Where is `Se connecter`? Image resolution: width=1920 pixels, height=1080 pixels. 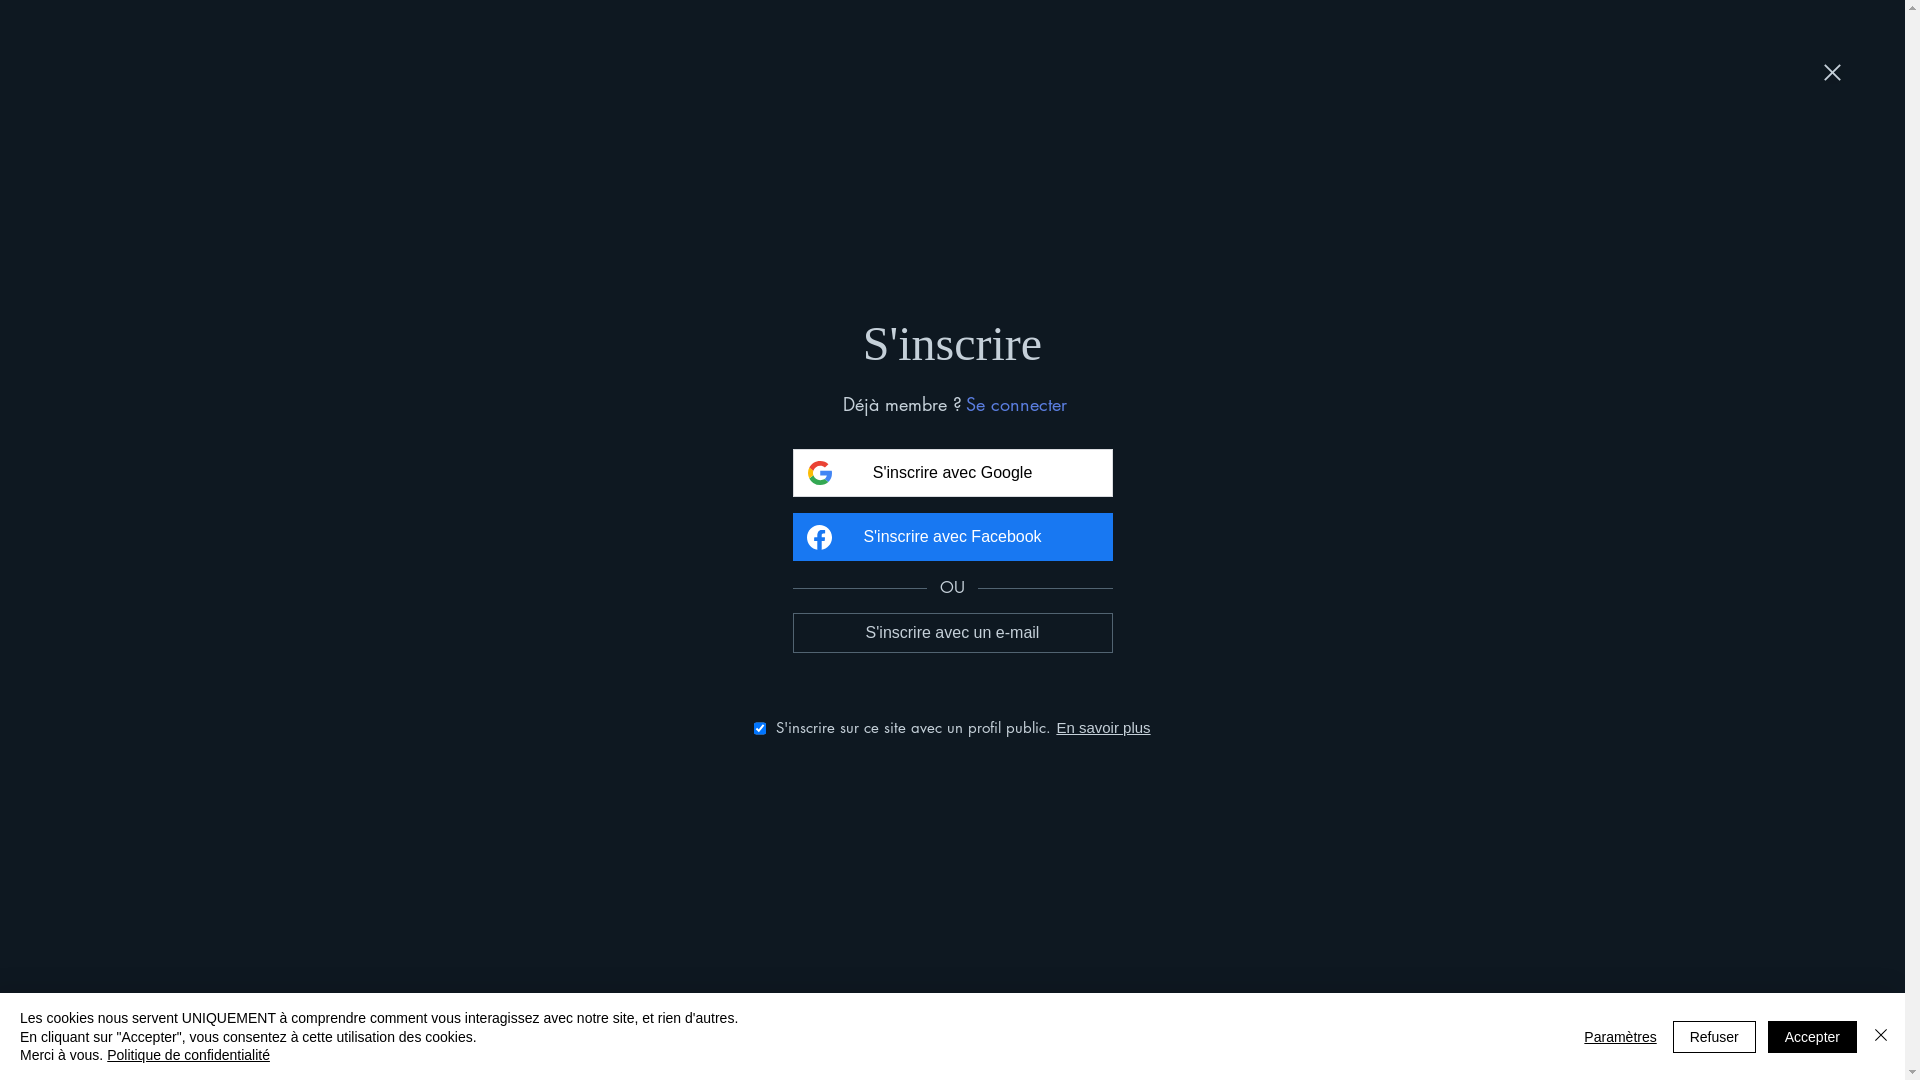
Se connecter is located at coordinates (1016, 404).